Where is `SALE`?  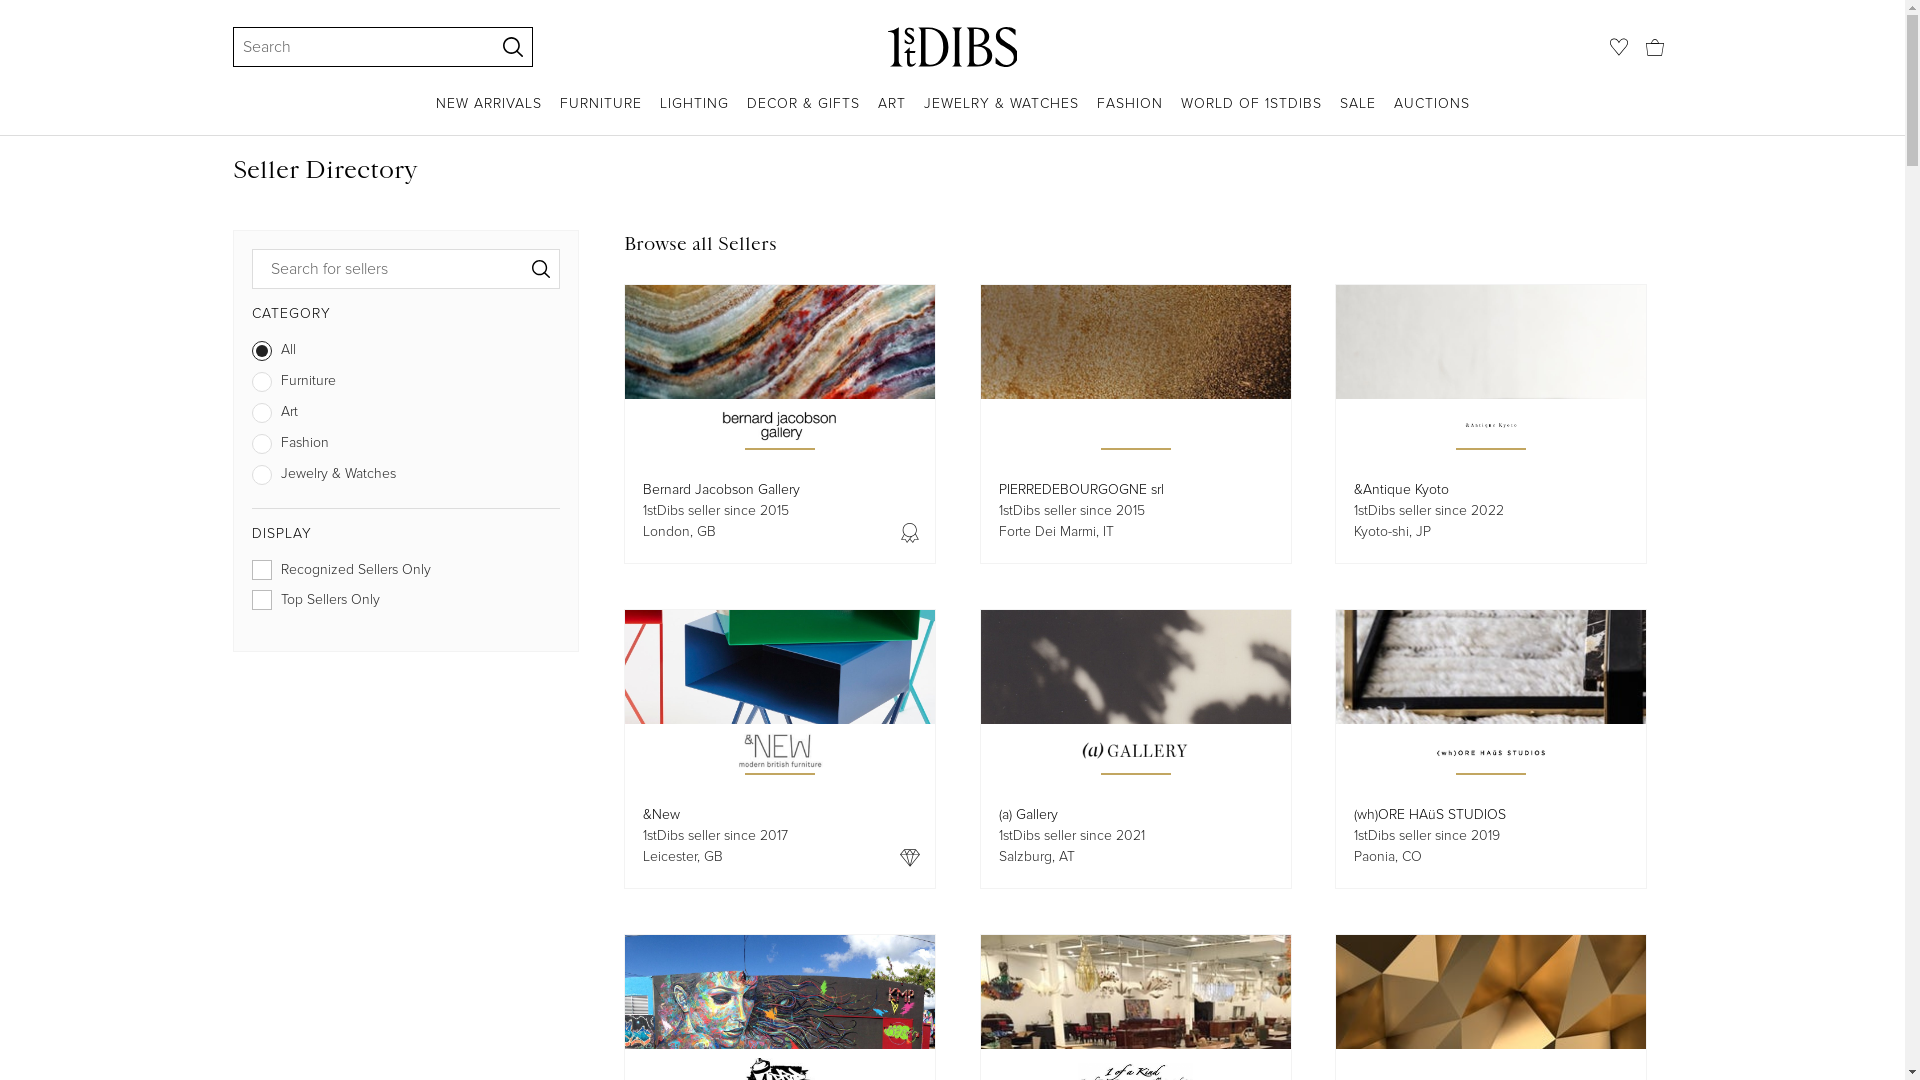 SALE is located at coordinates (1358, 114).